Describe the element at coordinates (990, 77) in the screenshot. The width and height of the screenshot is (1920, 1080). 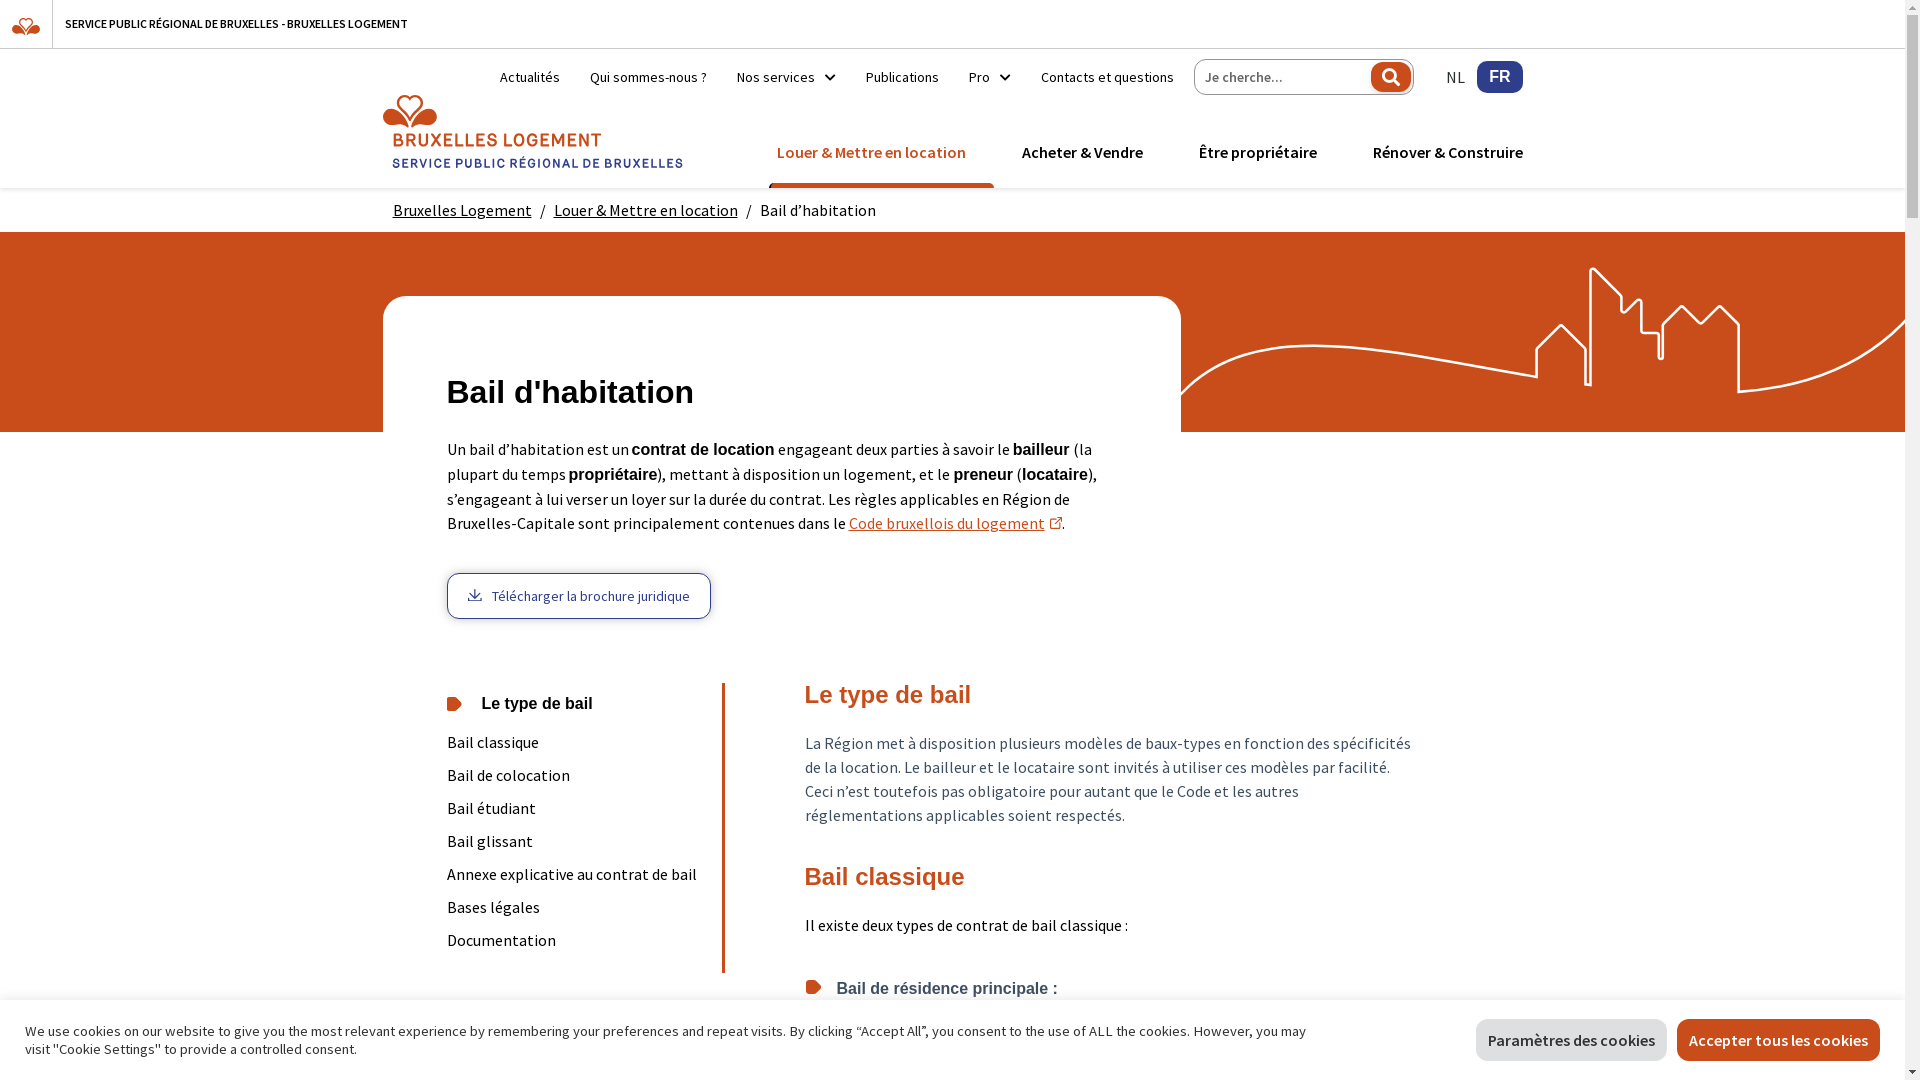
I see `Pro` at that location.